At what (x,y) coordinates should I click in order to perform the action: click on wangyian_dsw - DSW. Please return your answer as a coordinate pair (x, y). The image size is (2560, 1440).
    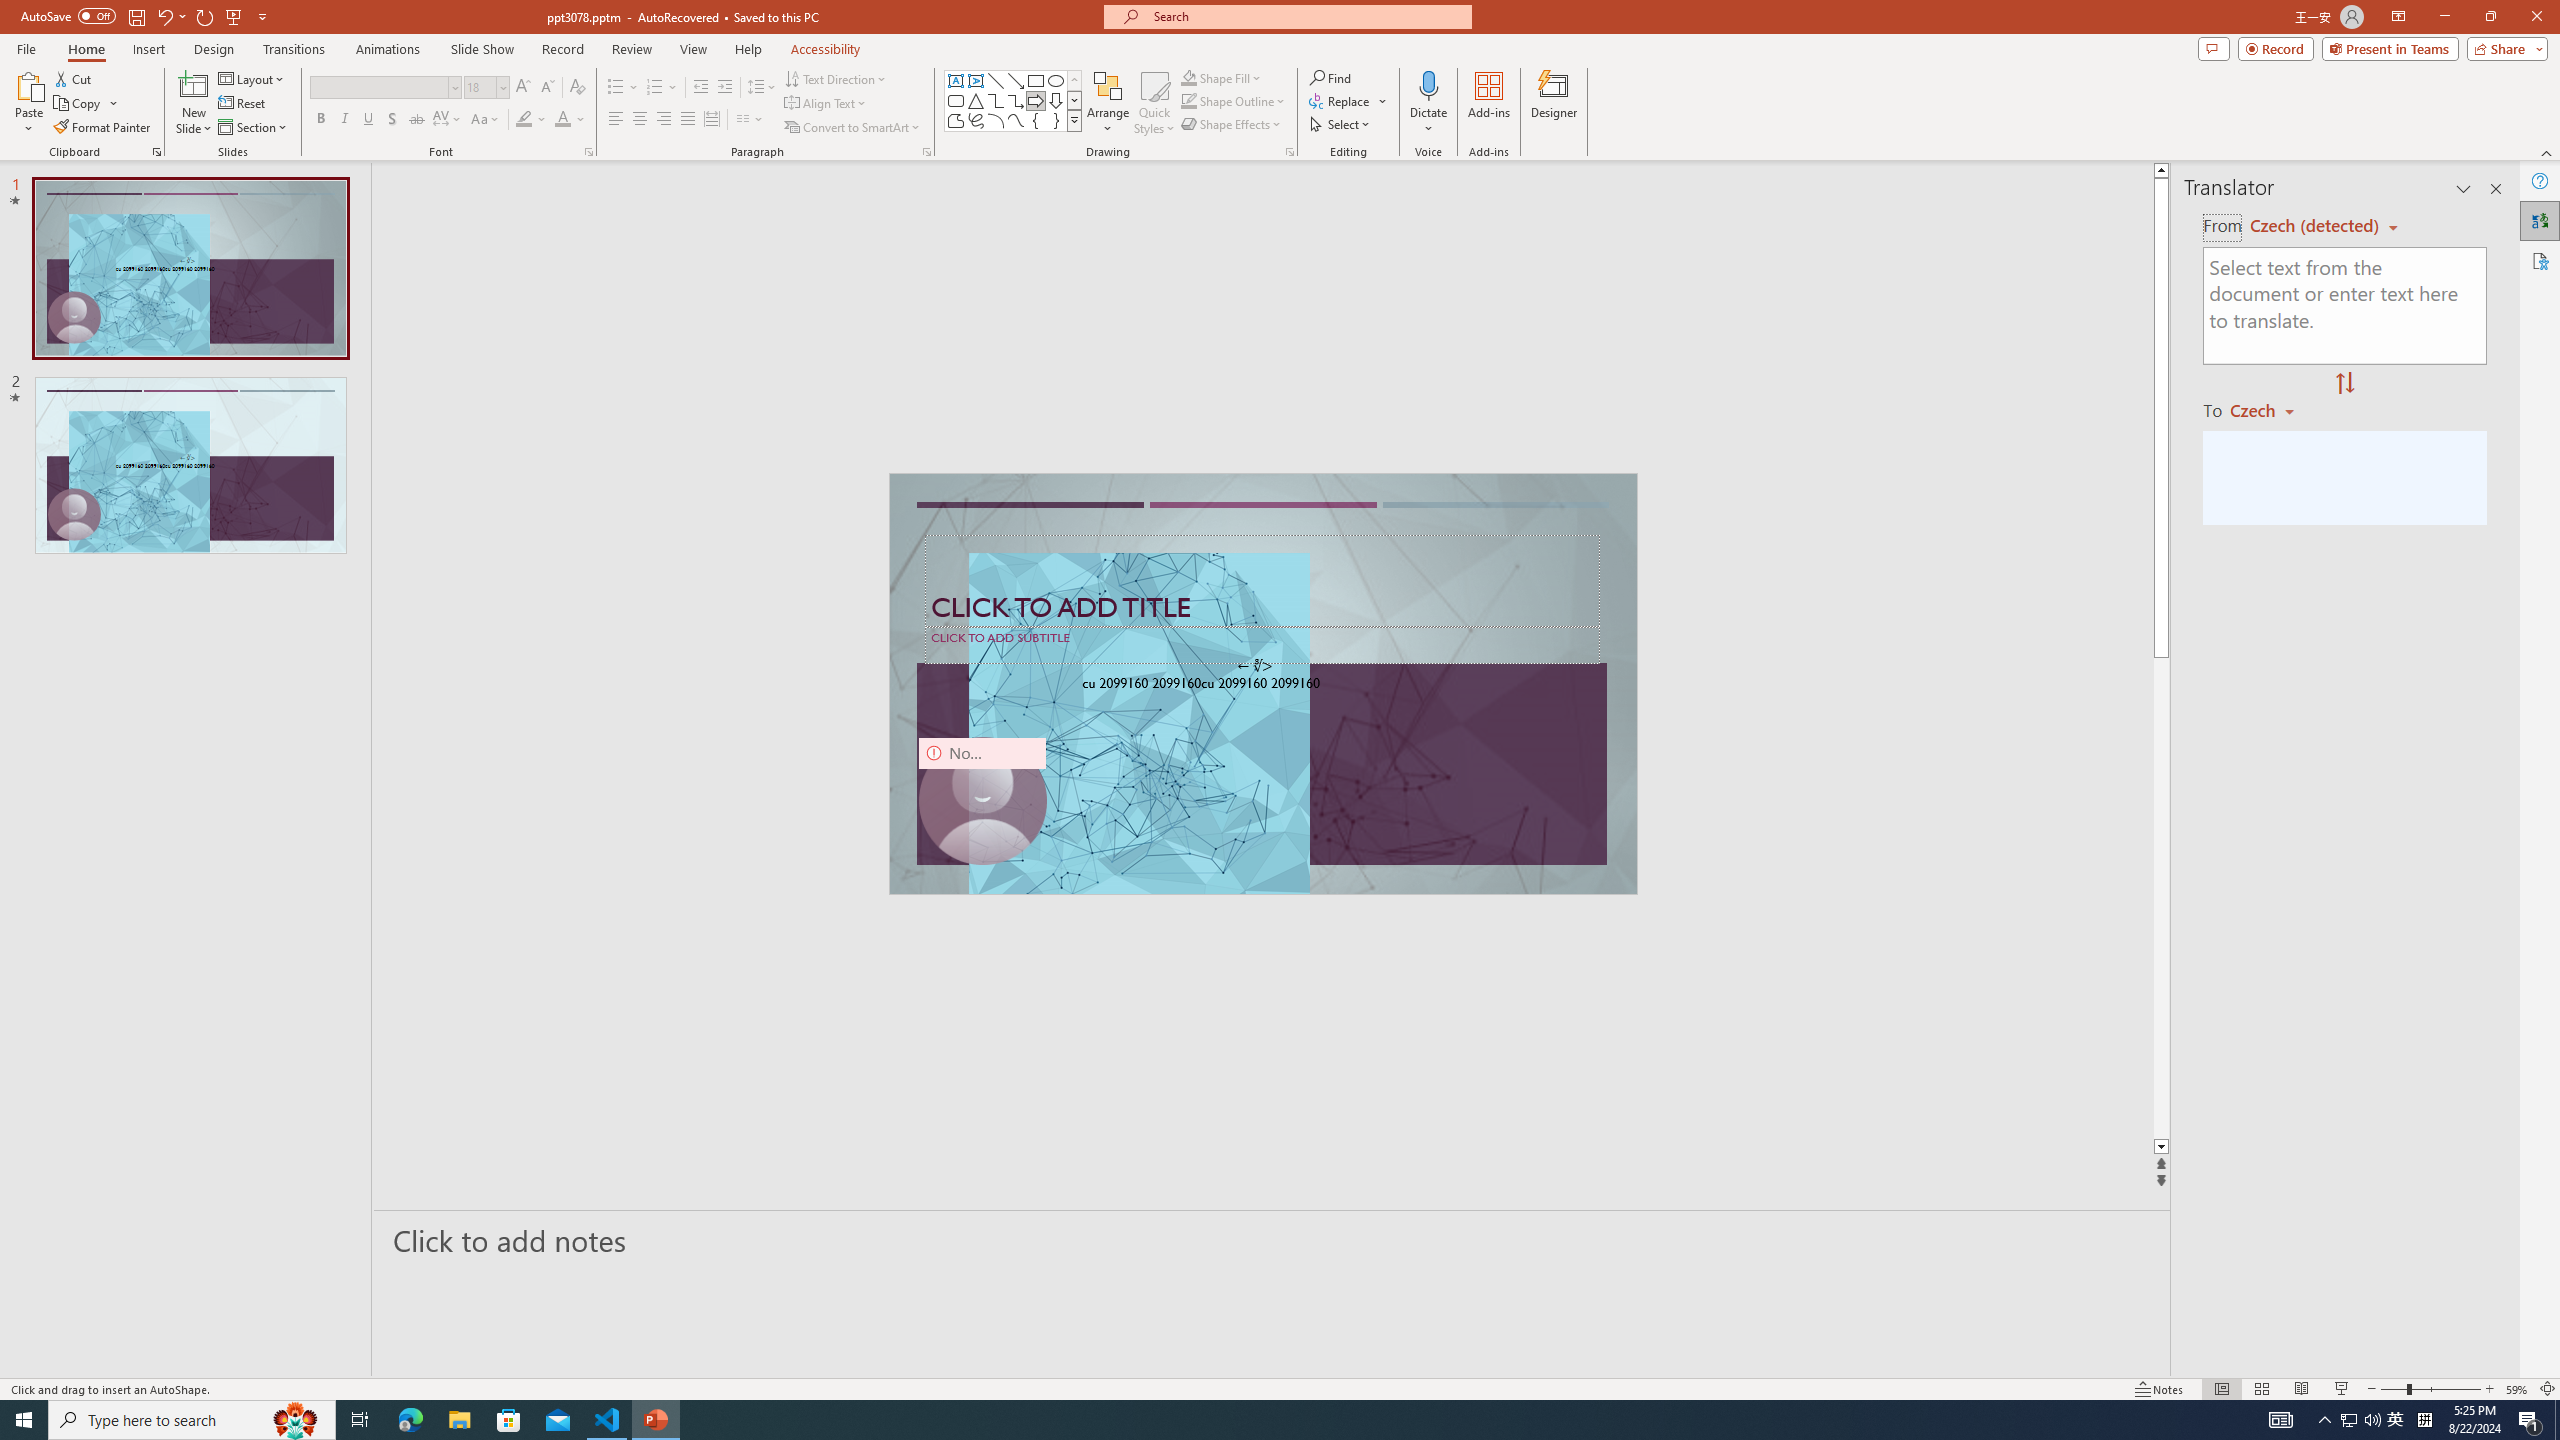
    Looking at the image, I should click on (42, 322).